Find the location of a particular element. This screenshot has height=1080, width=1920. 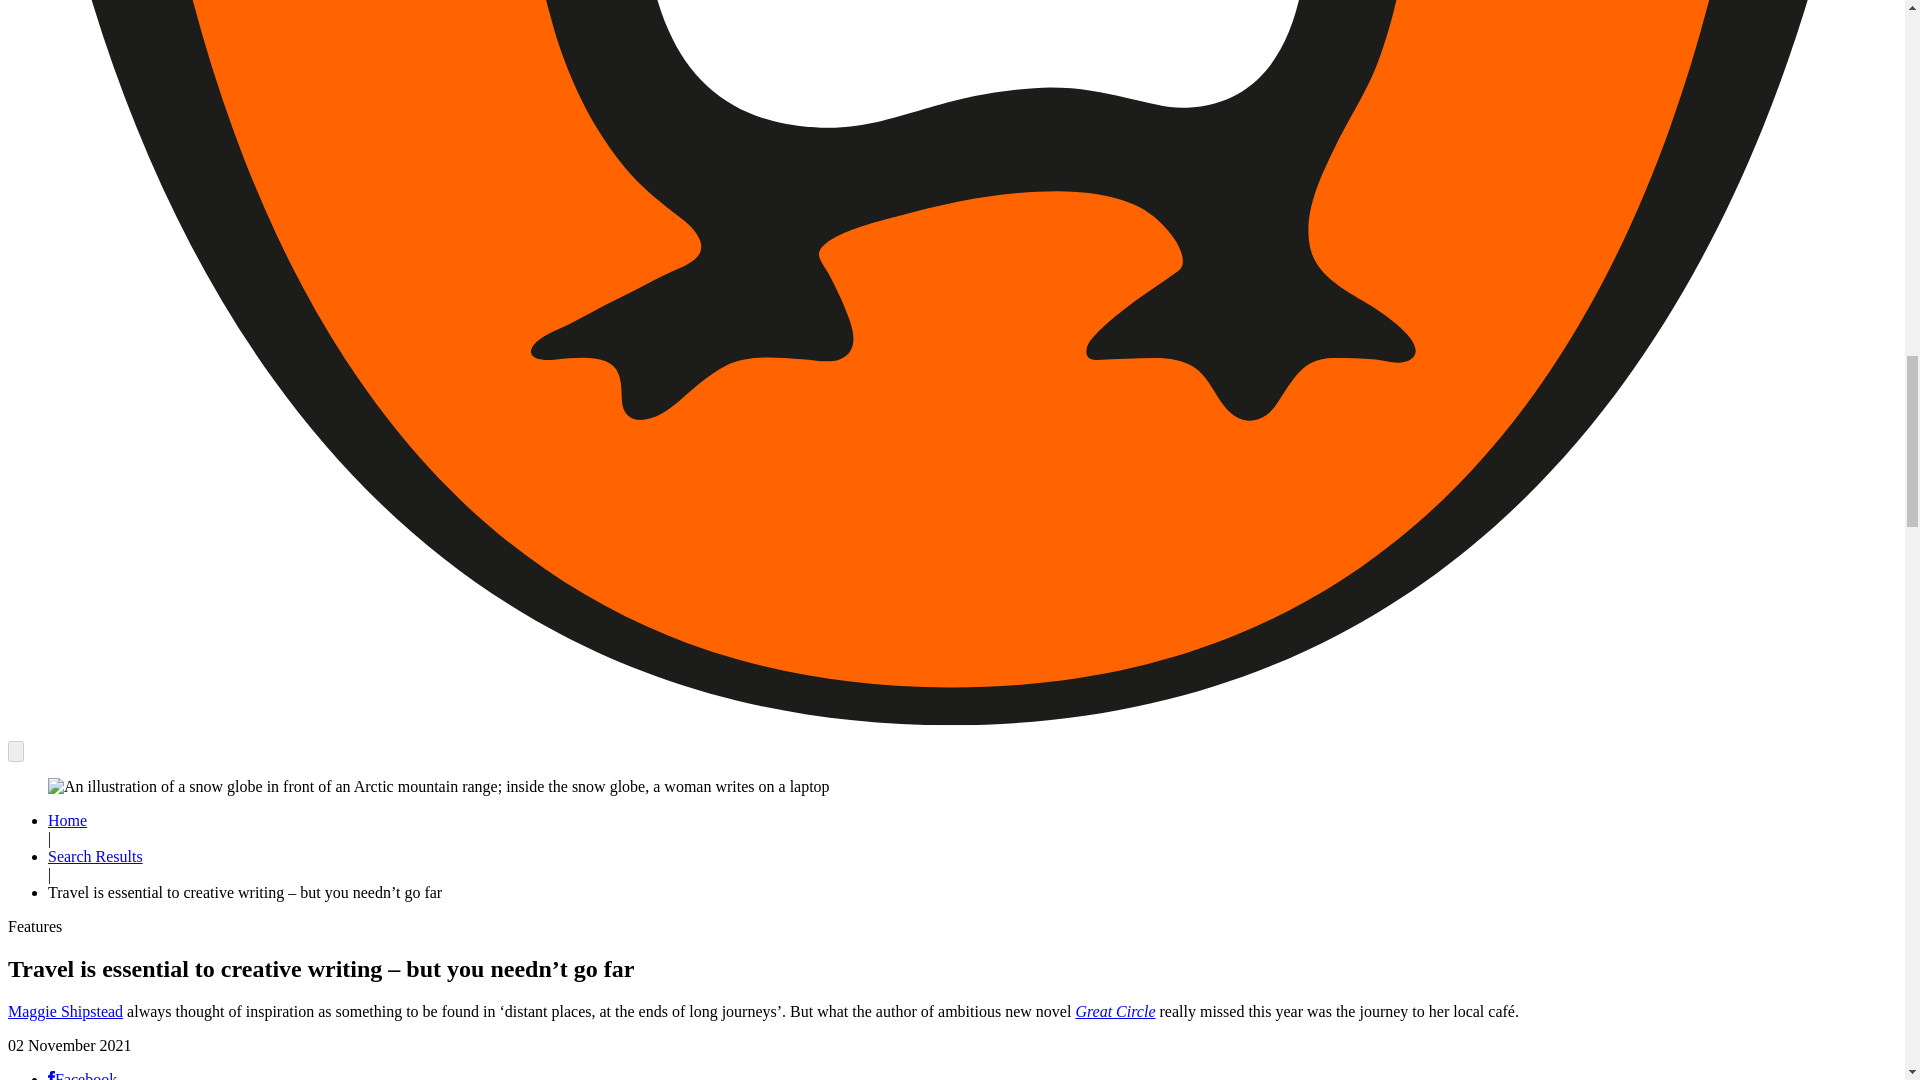

Search Results is located at coordinates (95, 856).